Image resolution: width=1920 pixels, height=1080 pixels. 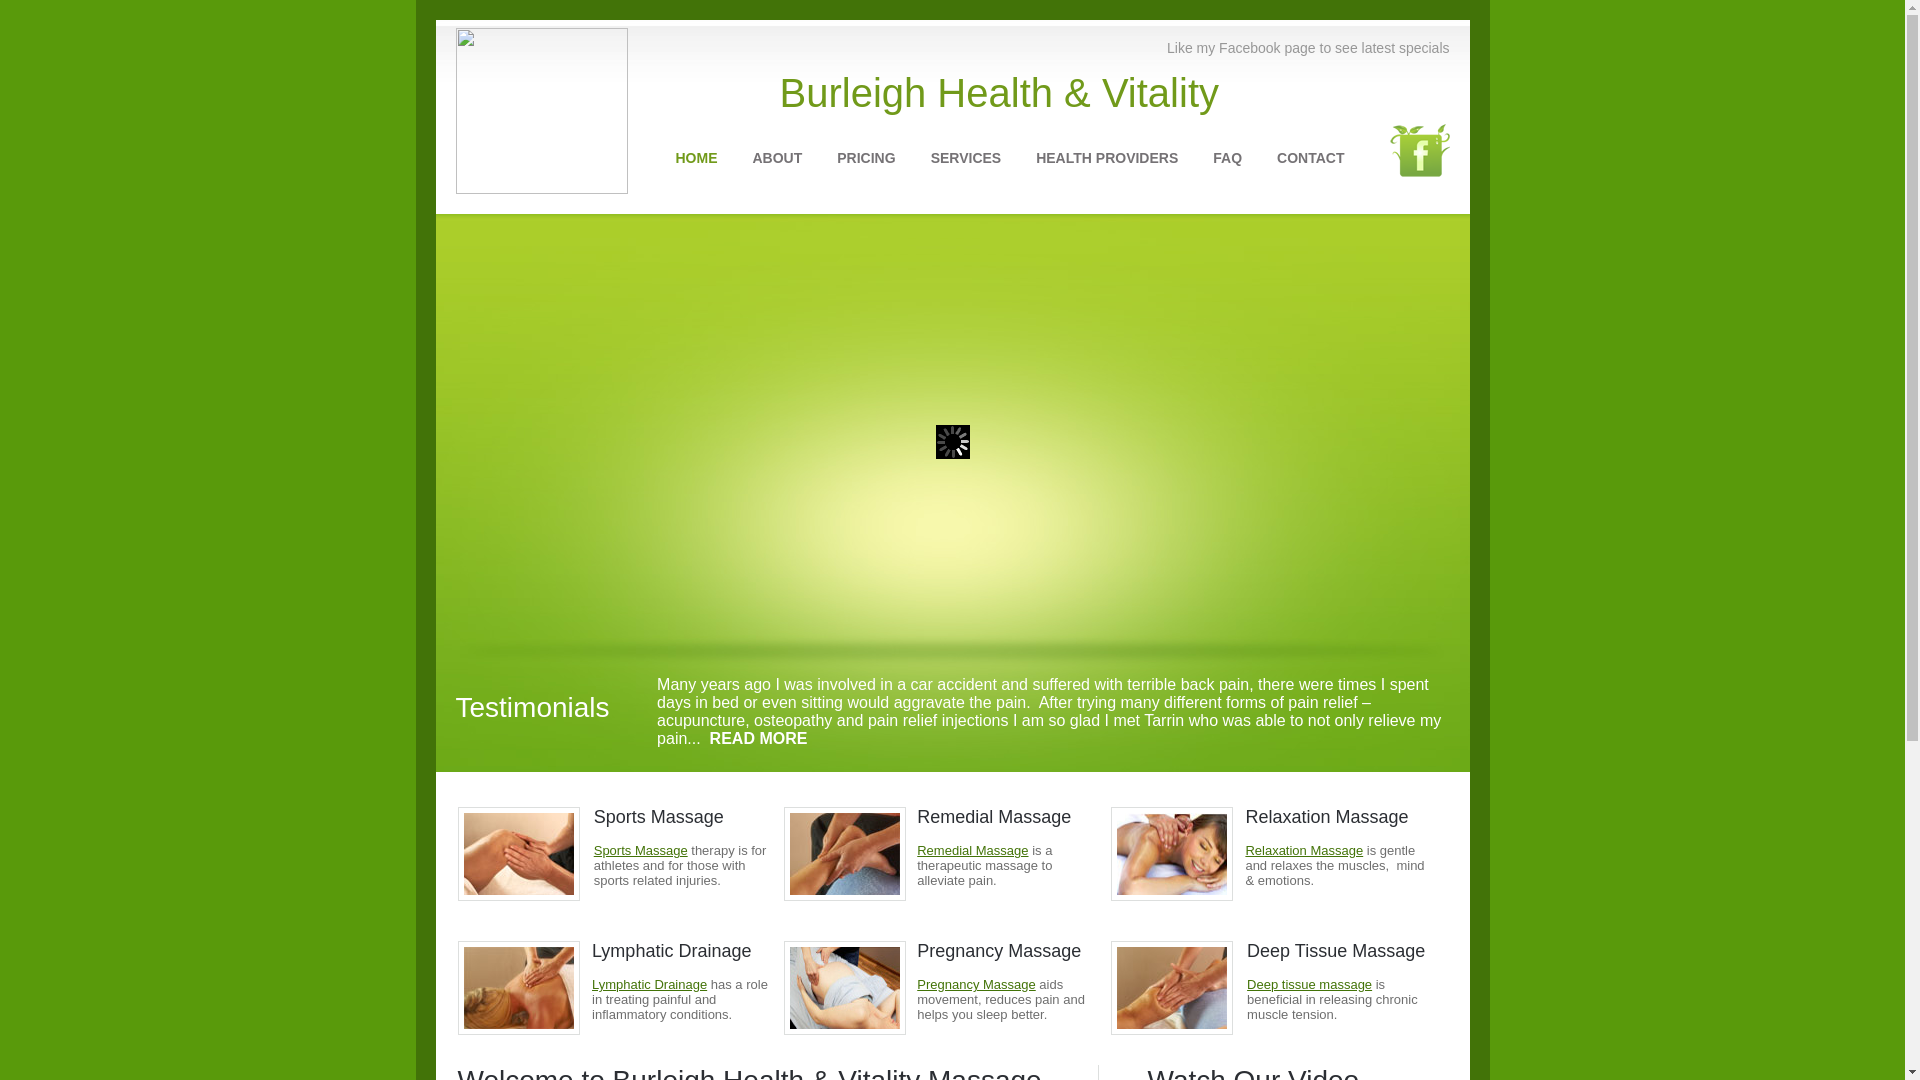 I want to click on HOME, so click(x=697, y=158).